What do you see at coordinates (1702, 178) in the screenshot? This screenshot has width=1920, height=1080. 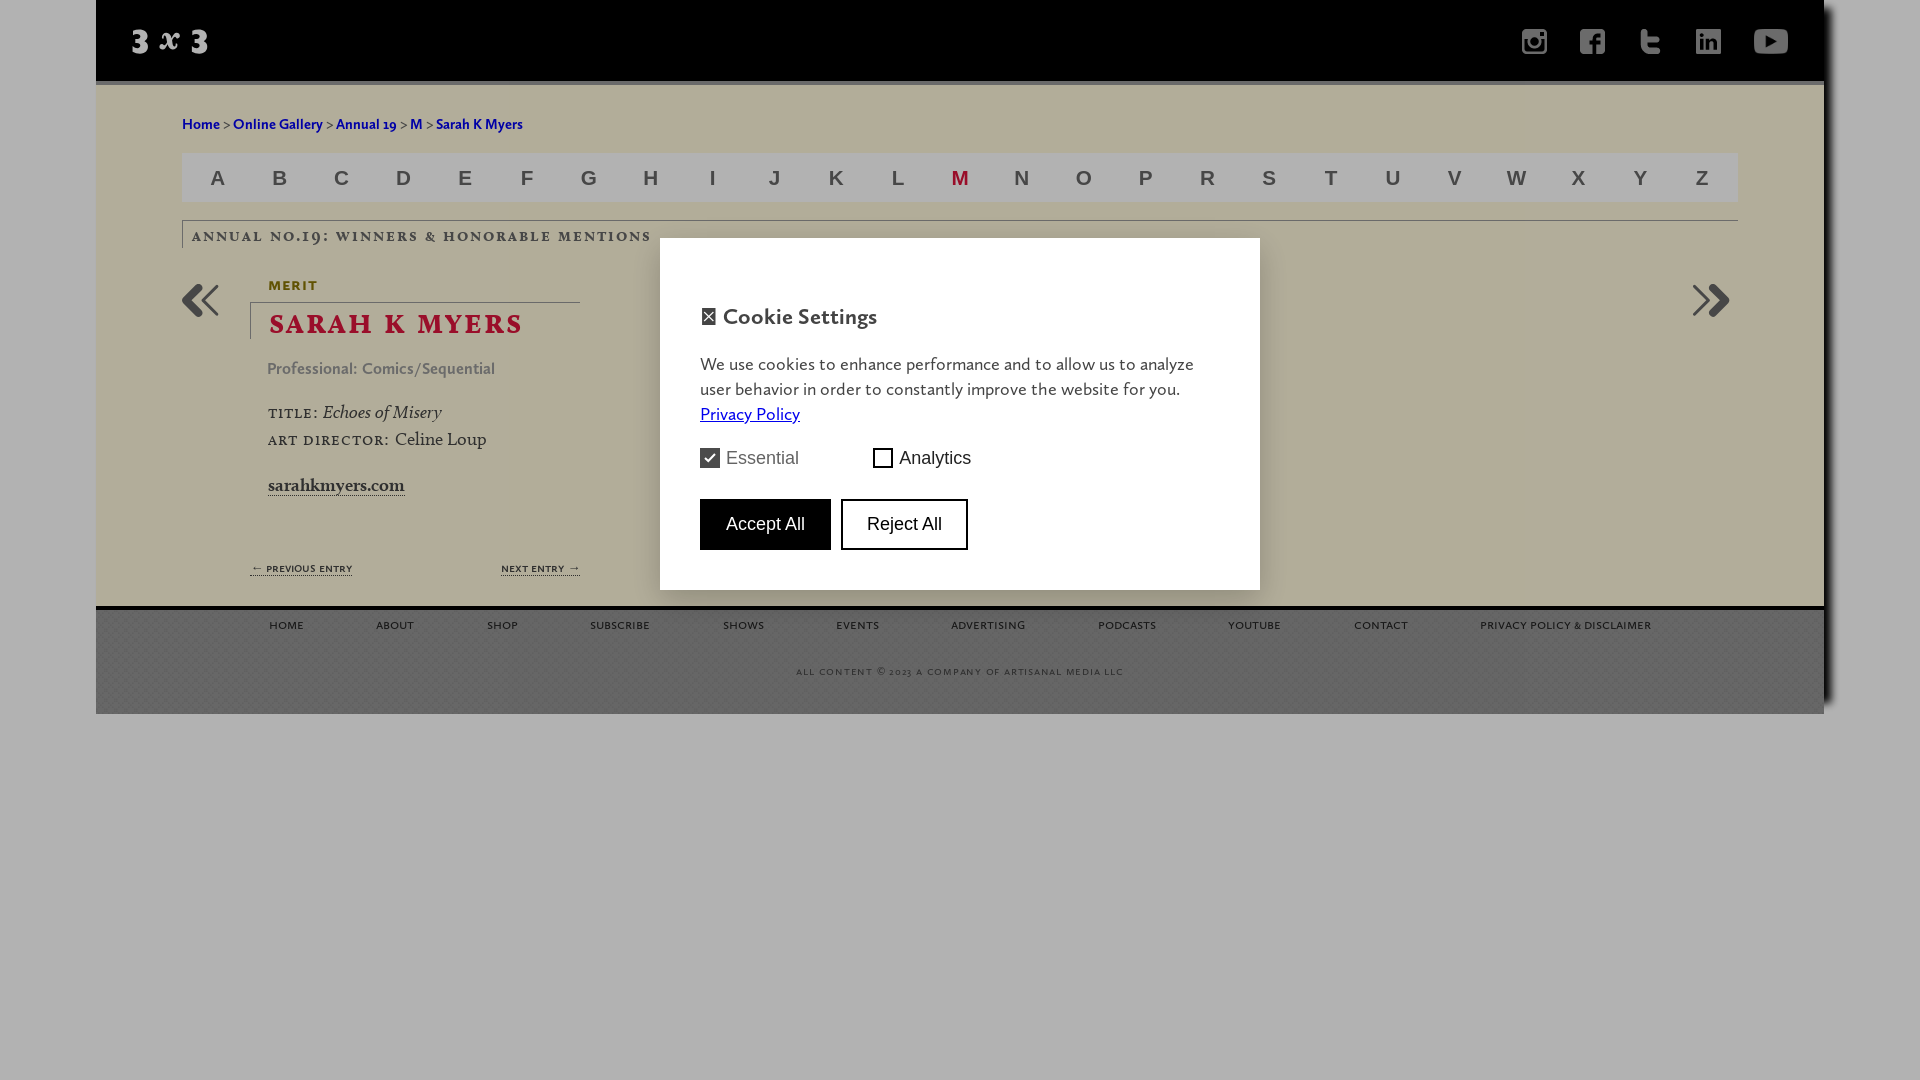 I see `Z` at bounding box center [1702, 178].